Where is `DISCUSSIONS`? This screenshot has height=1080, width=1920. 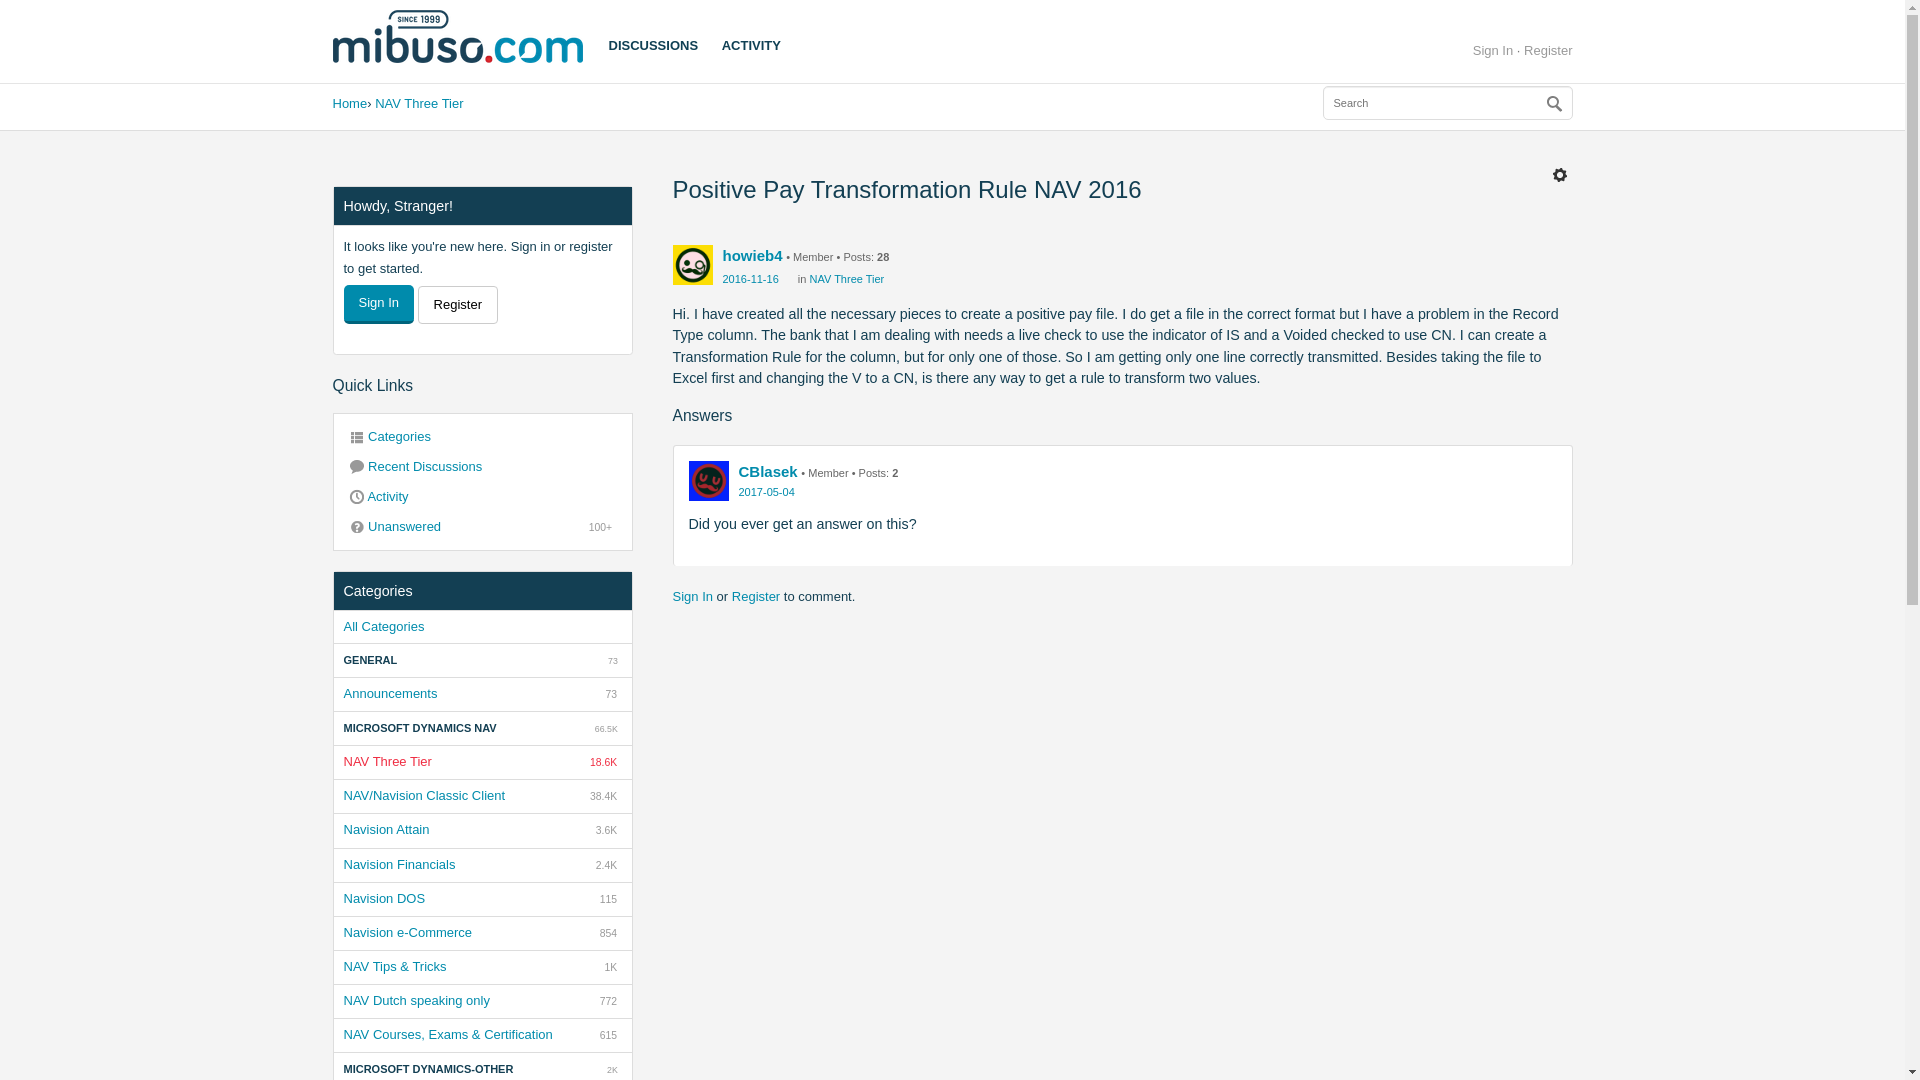 DISCUSSIONS is located at coordinates (606, 864).